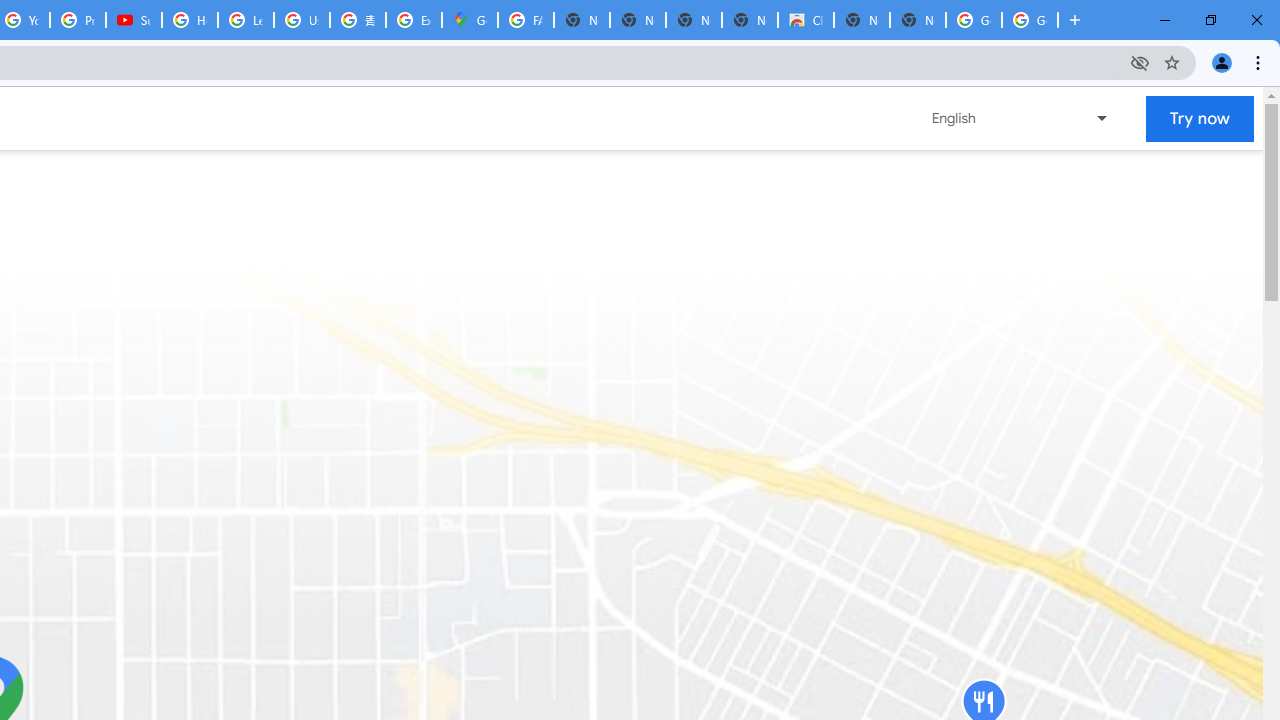  What do you see at coordinates (469, 20) in the screenshot?
I see `Google Maps` at bounding box center [469, 20].